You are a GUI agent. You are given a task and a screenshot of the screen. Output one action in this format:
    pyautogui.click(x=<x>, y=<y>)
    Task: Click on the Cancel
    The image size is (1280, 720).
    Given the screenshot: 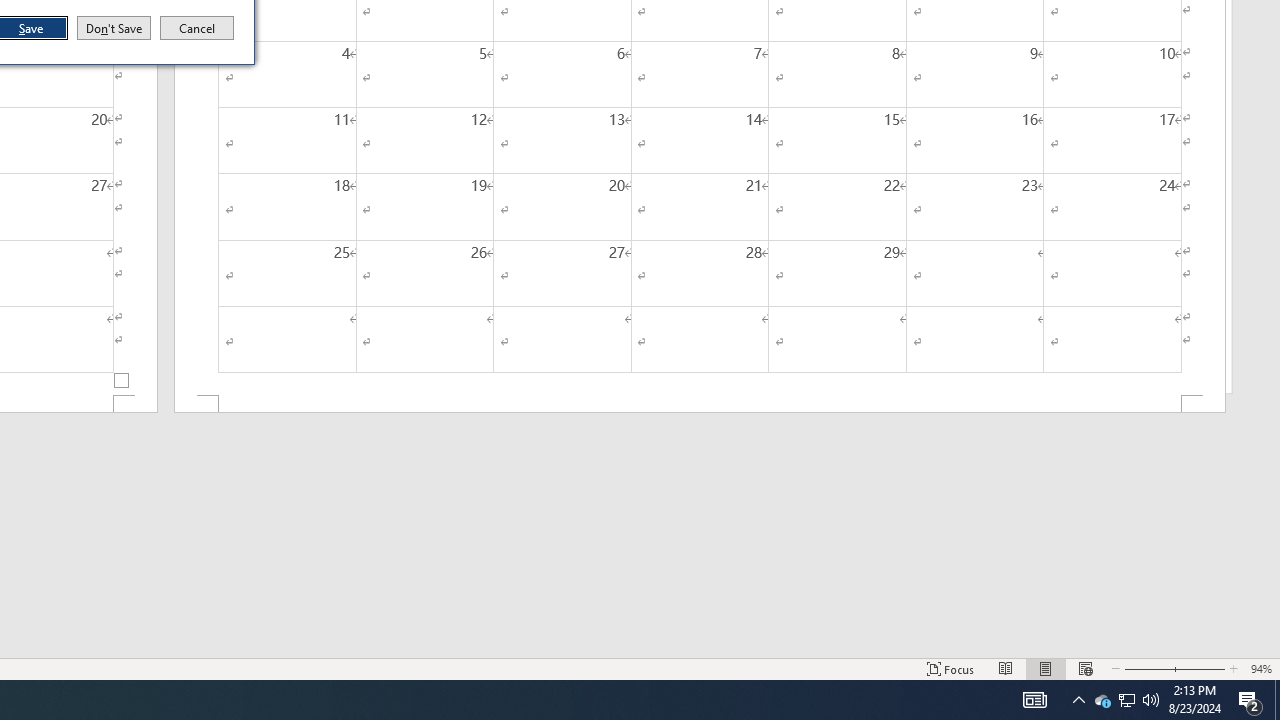 What is the action you would take?
    pyautogui.click(x=197, y=28)
    